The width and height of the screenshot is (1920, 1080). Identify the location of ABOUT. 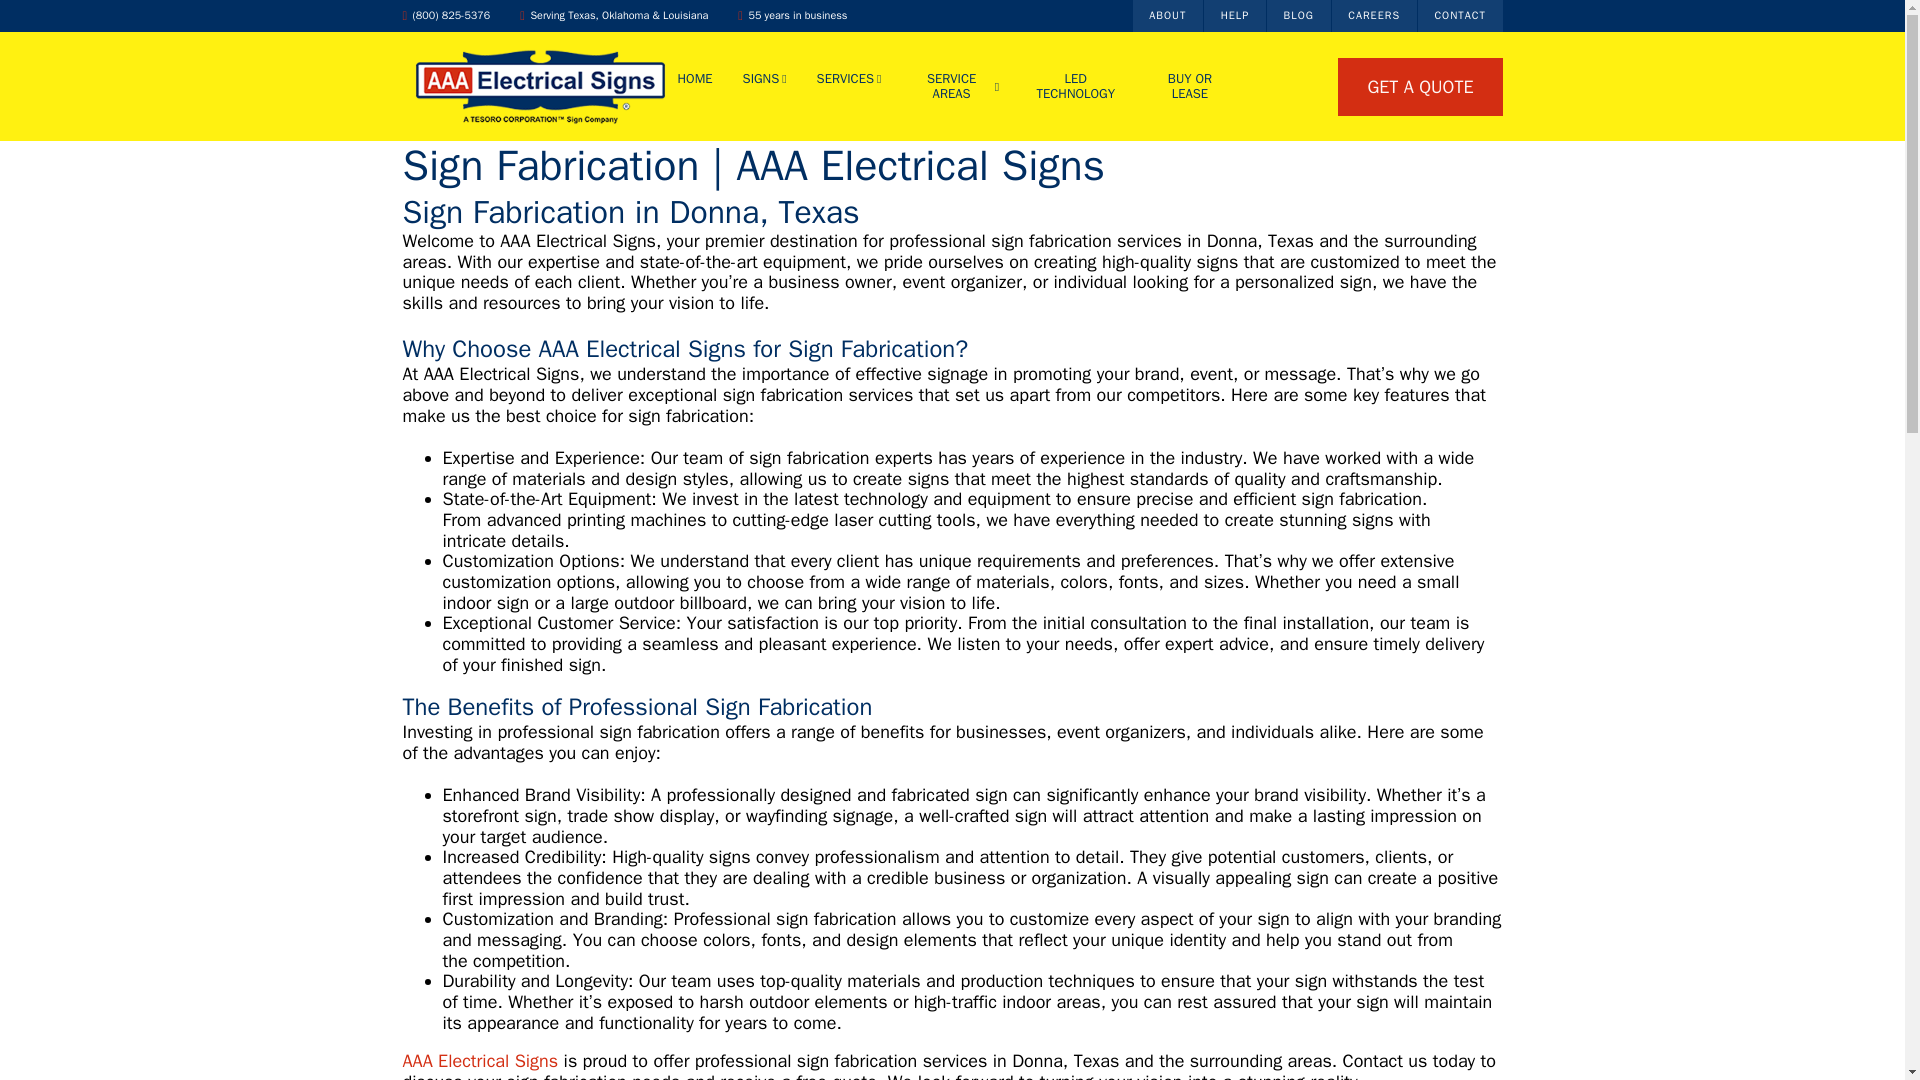
(1168, 16).